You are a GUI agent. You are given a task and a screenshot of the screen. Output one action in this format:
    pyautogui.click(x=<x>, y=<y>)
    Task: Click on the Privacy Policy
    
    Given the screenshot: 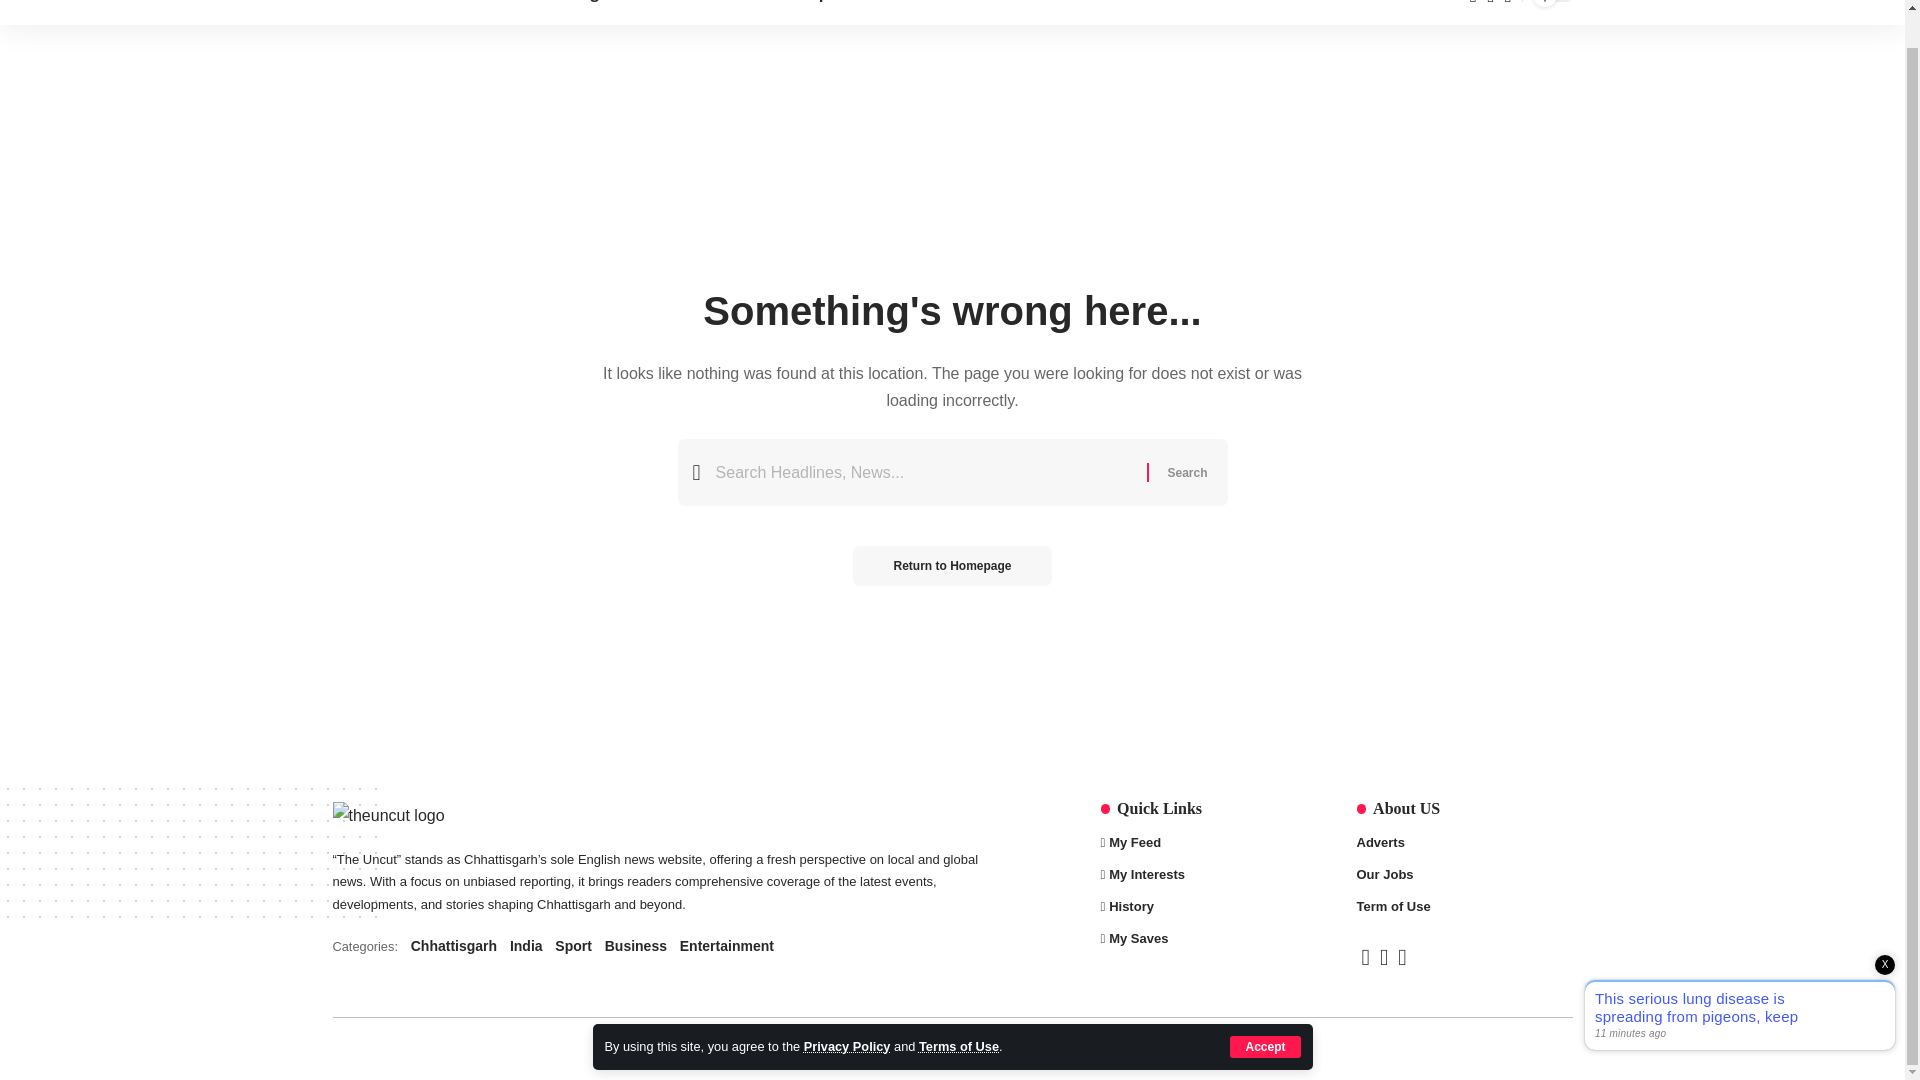 What is the action you would take?
    pyautogui.click(x=1186, y=472)
    